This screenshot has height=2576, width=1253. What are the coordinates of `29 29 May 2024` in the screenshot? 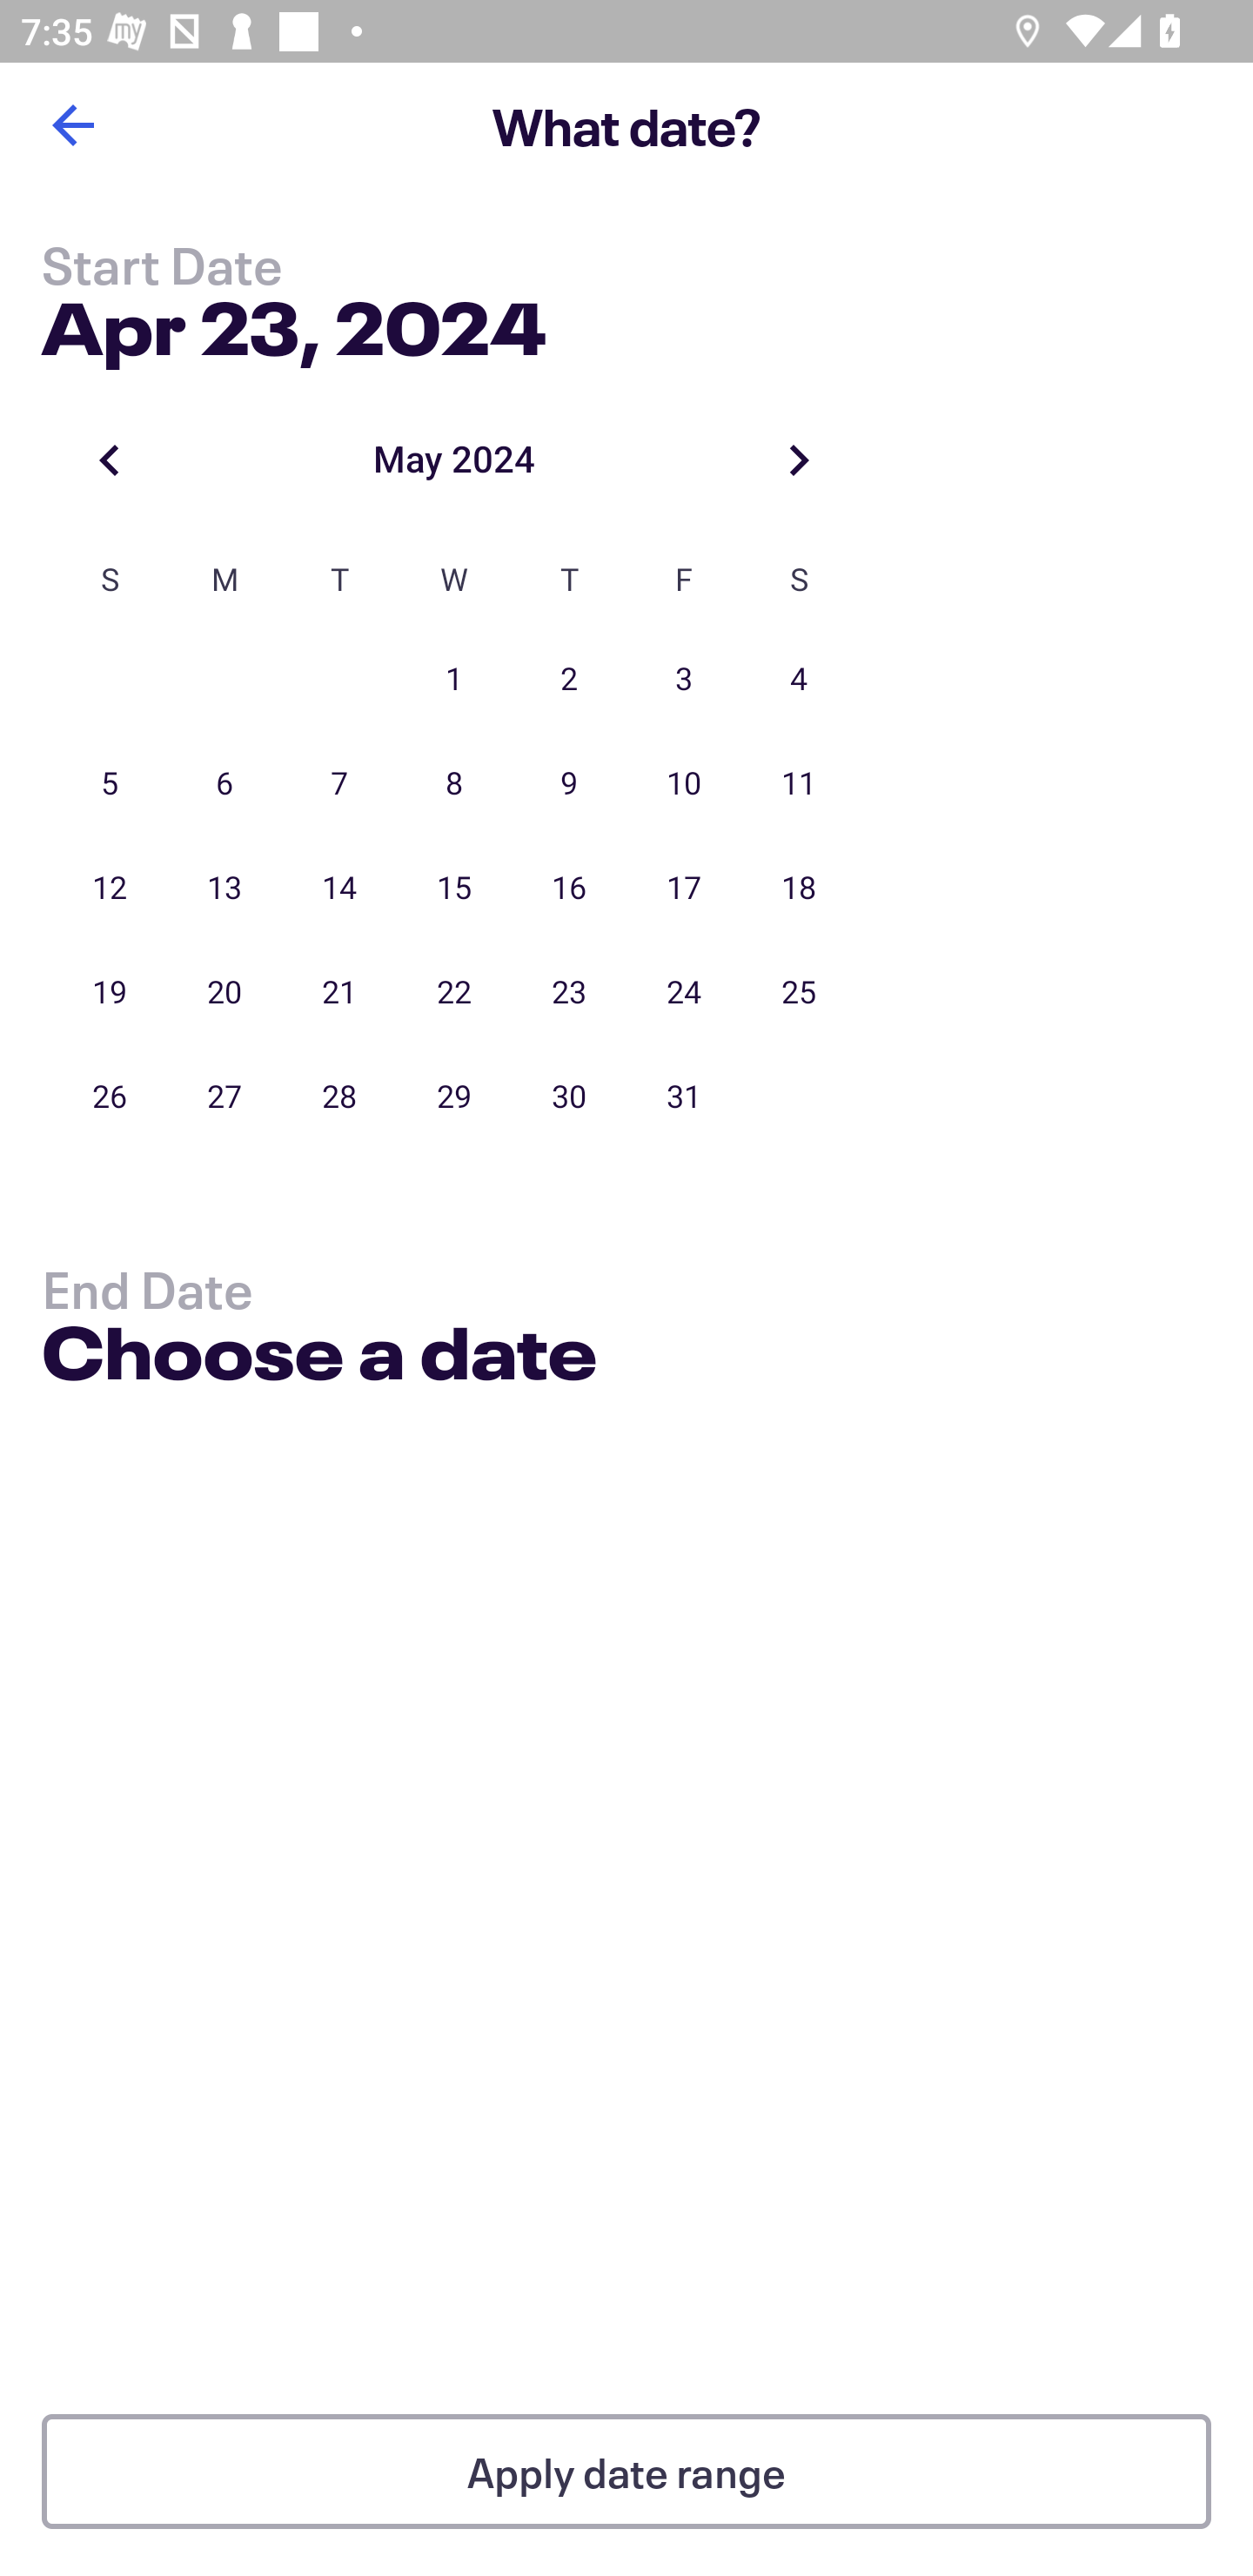 It's located at (454, 1097).